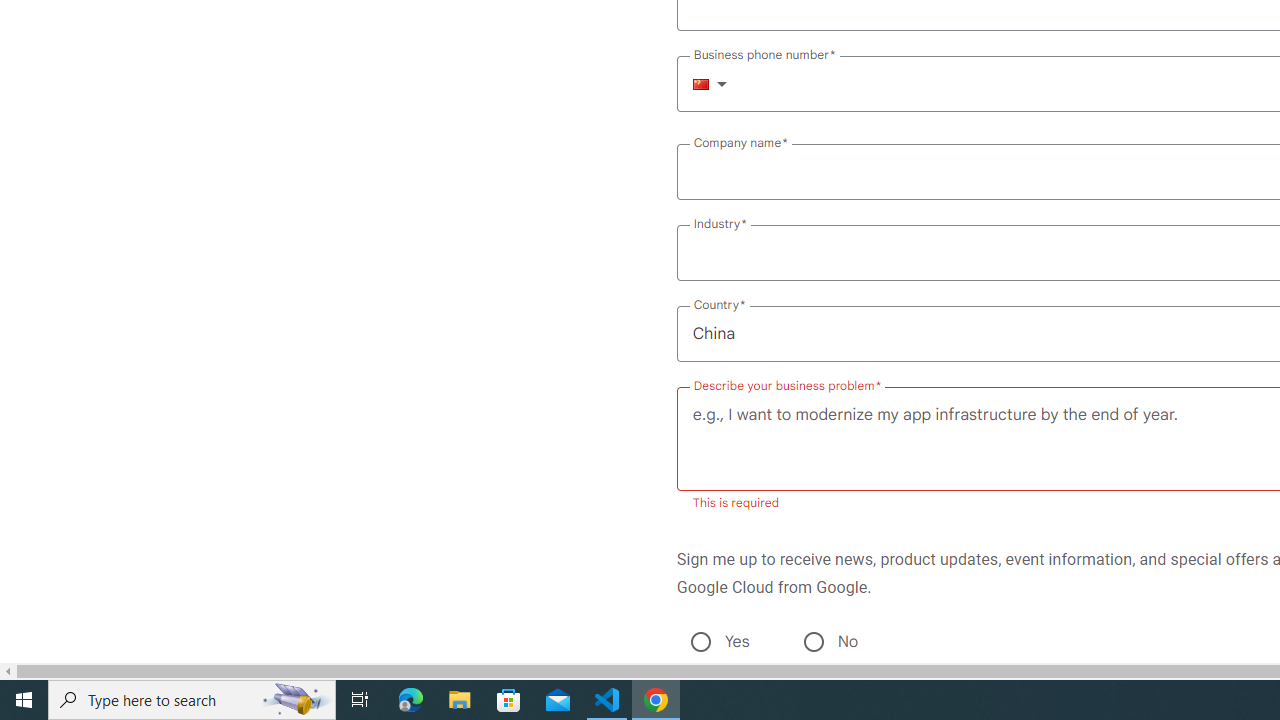 This screenshot has height=720, width=1280. Describe the element at coordinates (813, 642) in the screenshot. I see `No` at that location.